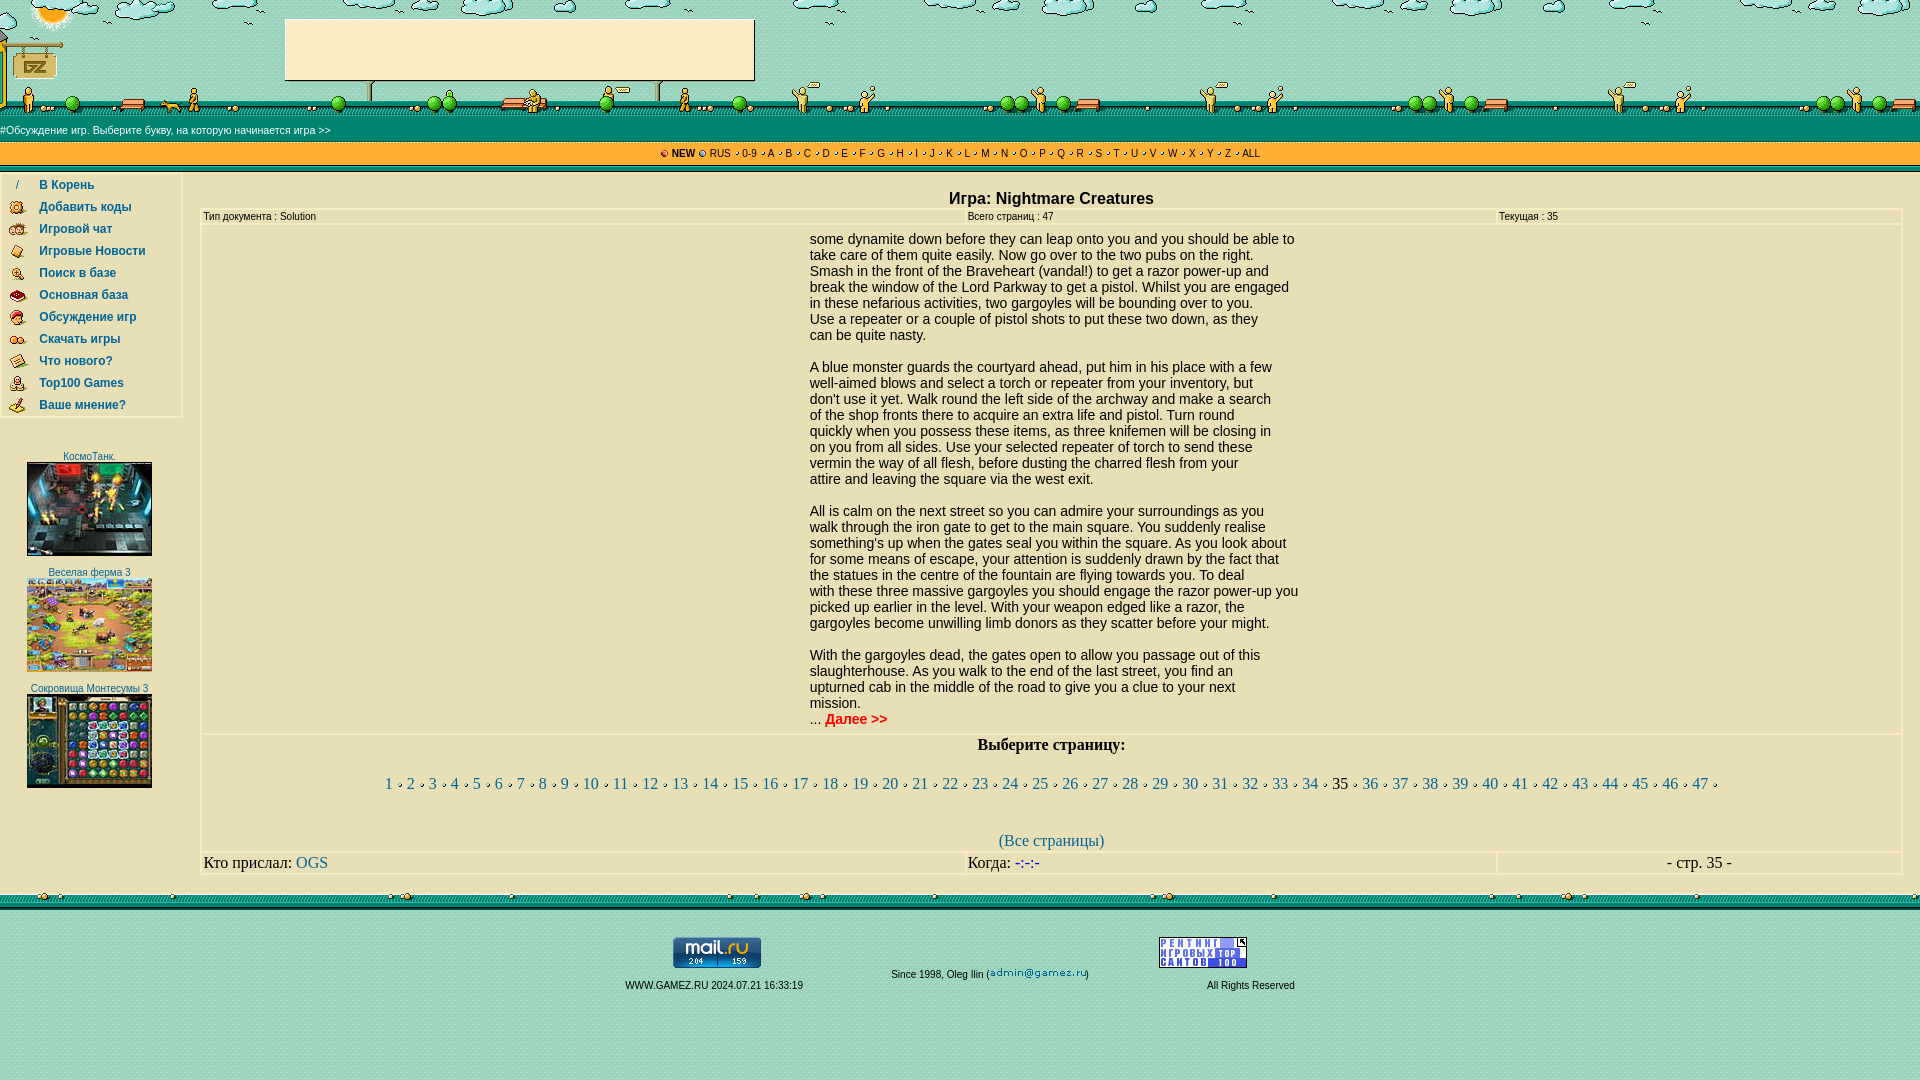  What do you see at coordinates (1116, 152) in the screenshot?
I see `T` at bounding box center [1116, 152].